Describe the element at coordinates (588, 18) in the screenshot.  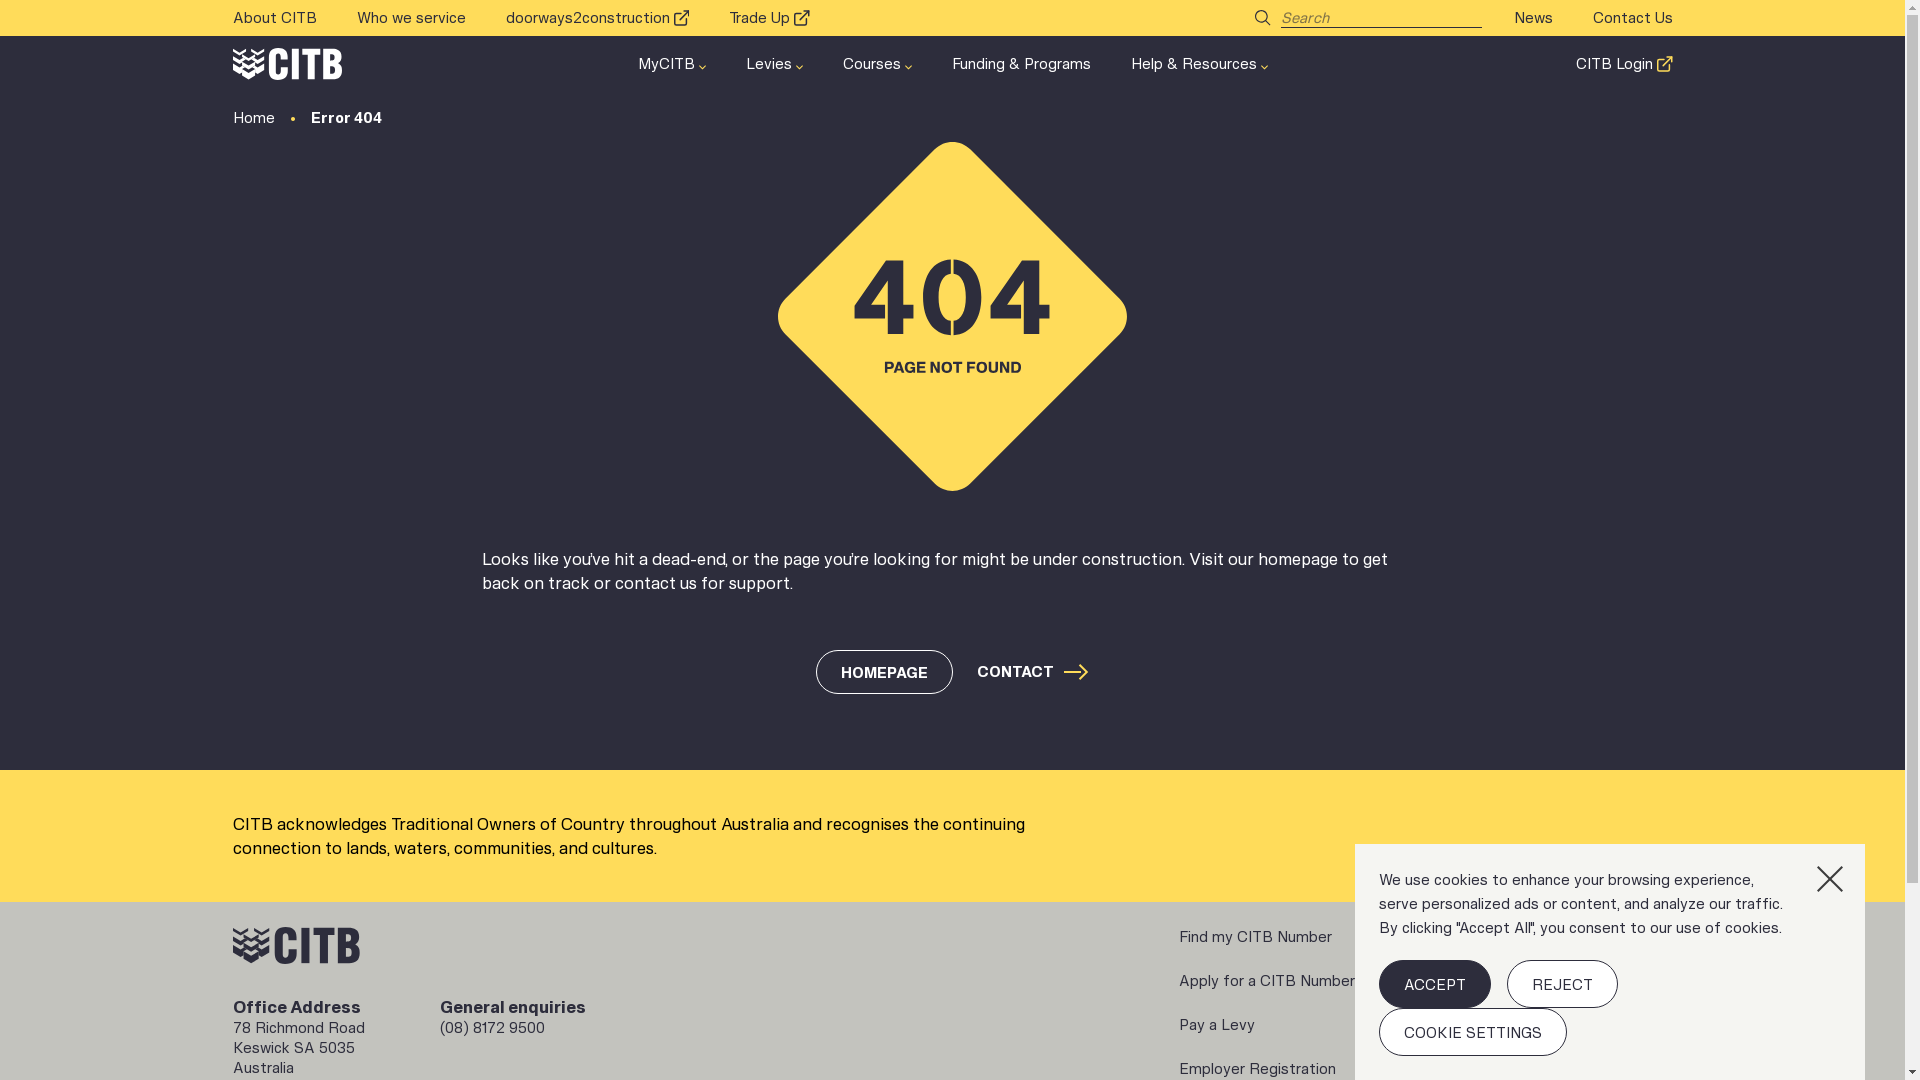
I see `doorways2construction` at that location.